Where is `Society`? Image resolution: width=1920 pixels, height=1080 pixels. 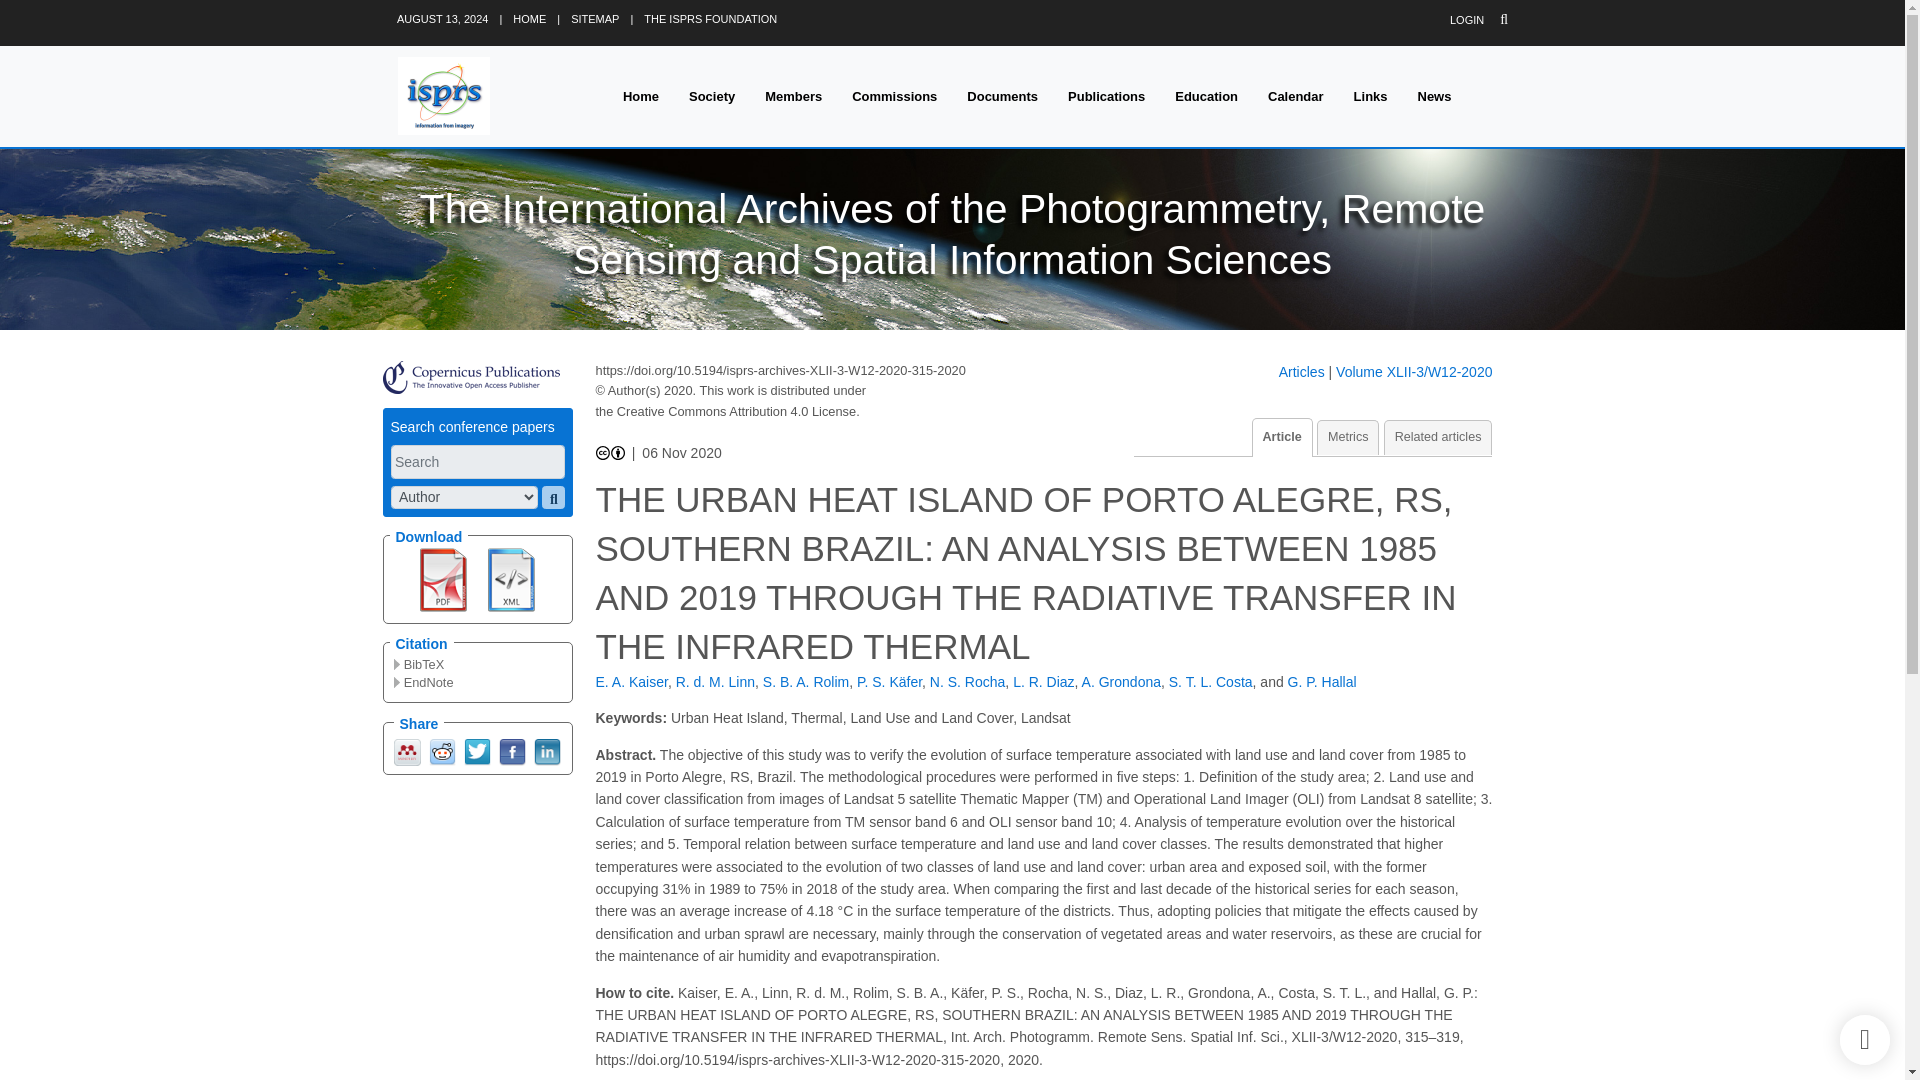
Society is located at coordinates (712, 96).